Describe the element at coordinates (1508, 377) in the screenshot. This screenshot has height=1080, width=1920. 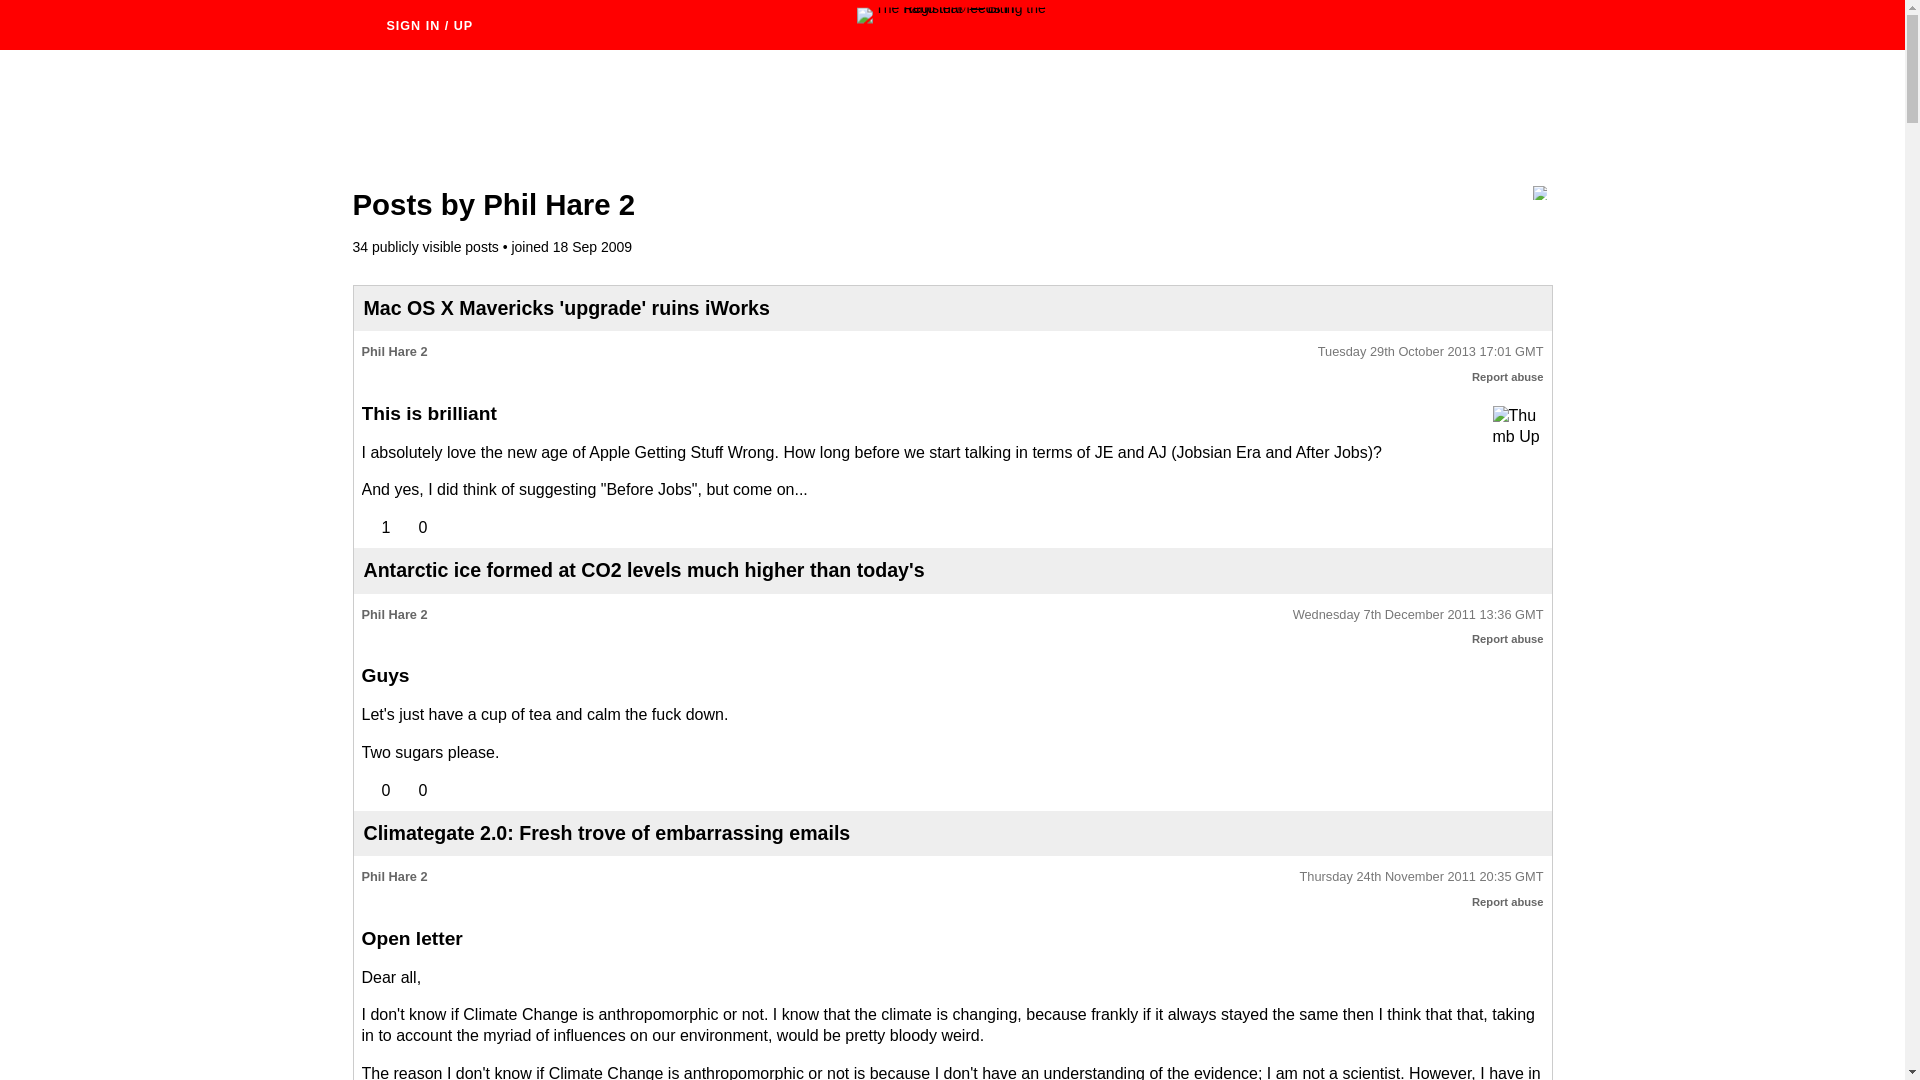
I see `Report abuse` at that location.